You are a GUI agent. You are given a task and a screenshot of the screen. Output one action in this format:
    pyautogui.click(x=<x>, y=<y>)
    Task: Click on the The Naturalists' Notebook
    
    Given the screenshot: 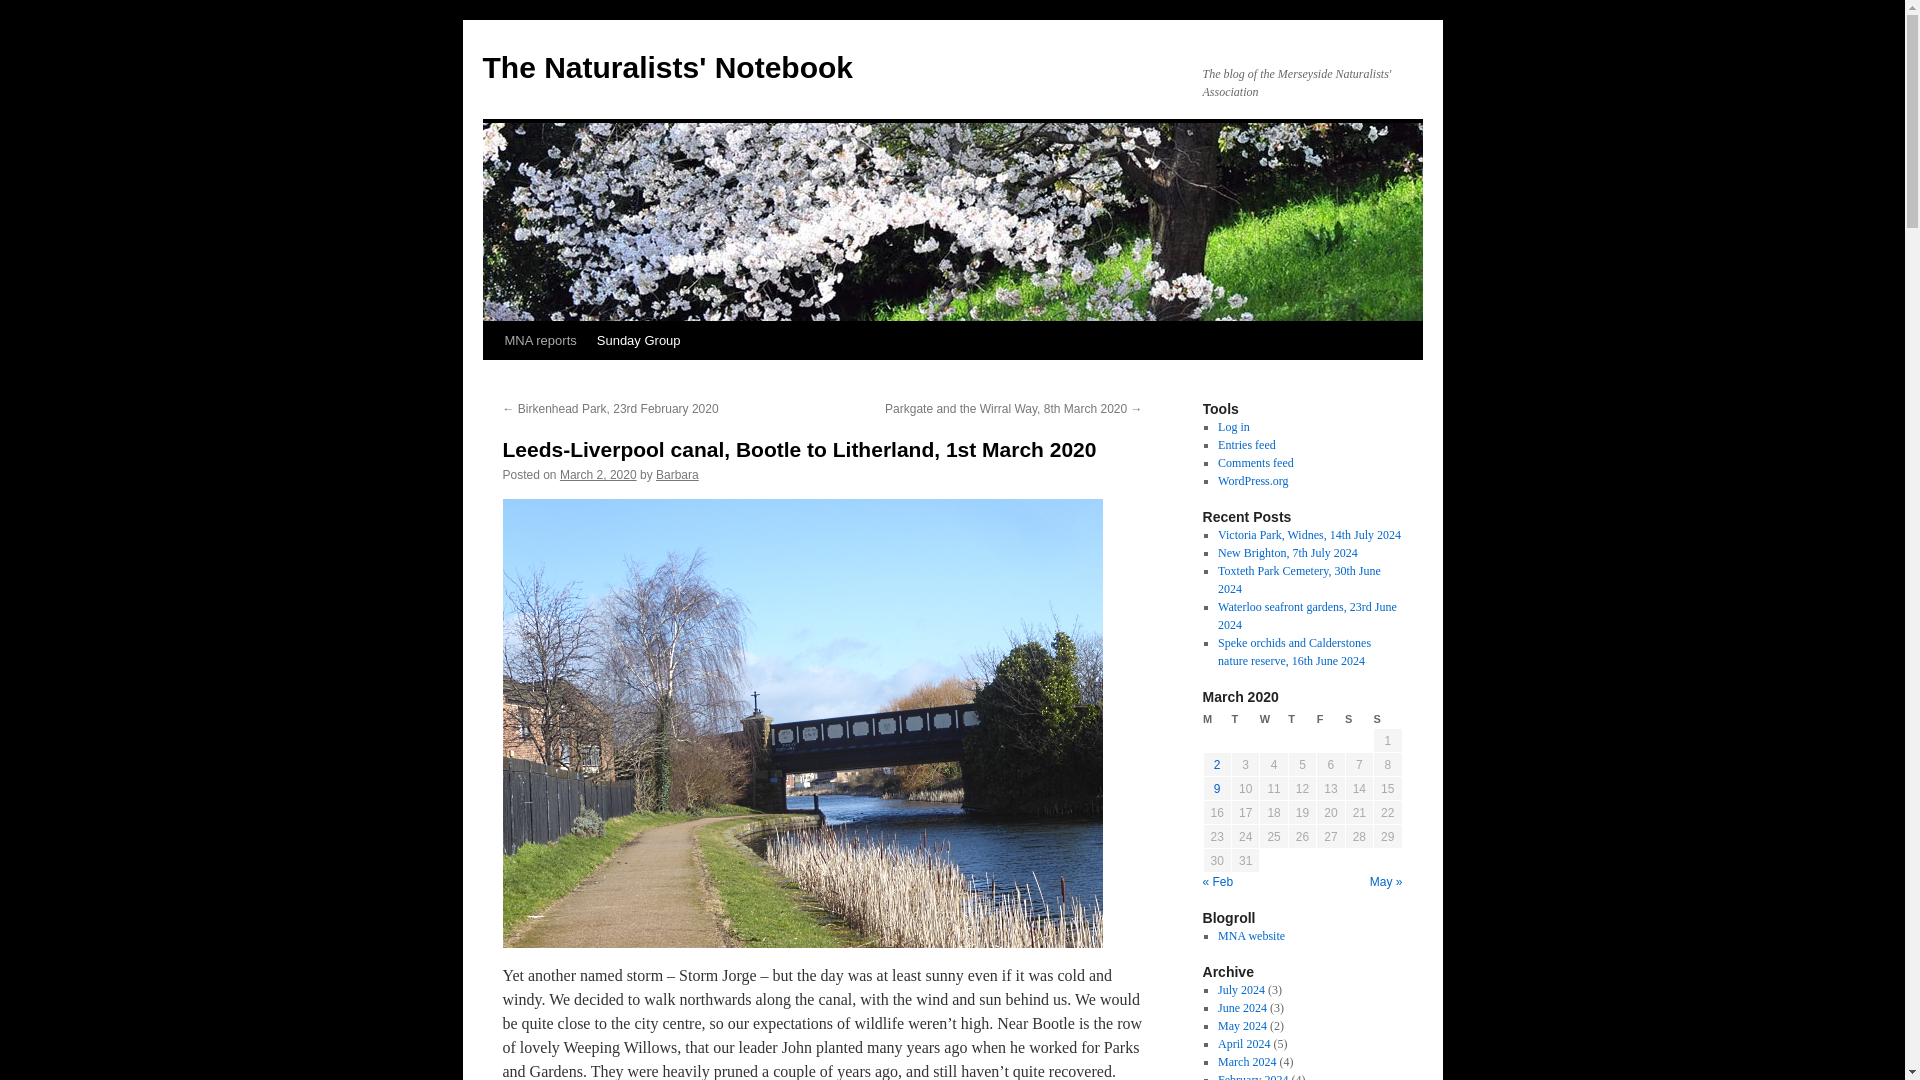 What is the action you would take?
    pyautogui.click(x=666, y=67)
    